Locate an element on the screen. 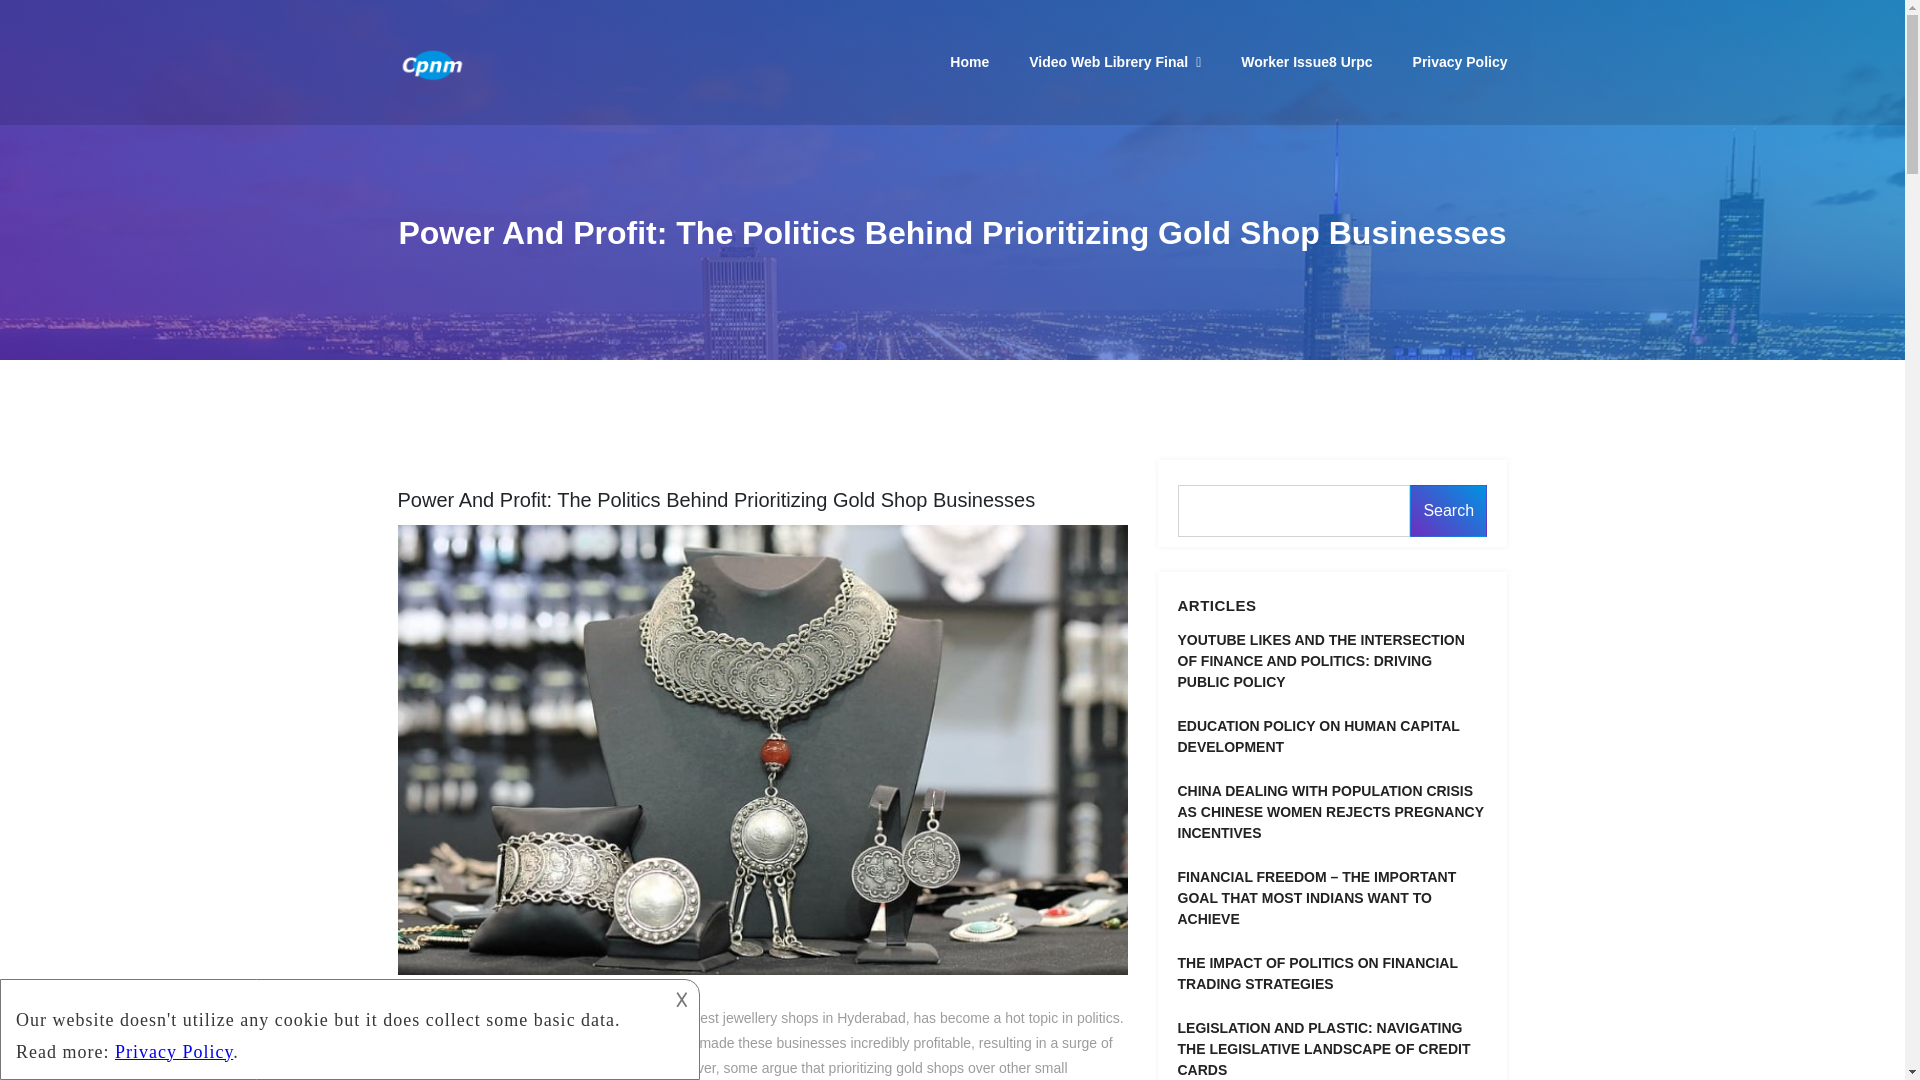 Image resolution: width=1920 pixels, height=1080 pixels. Worker Issue8 Urpc is located at coordinates (1306, 62).